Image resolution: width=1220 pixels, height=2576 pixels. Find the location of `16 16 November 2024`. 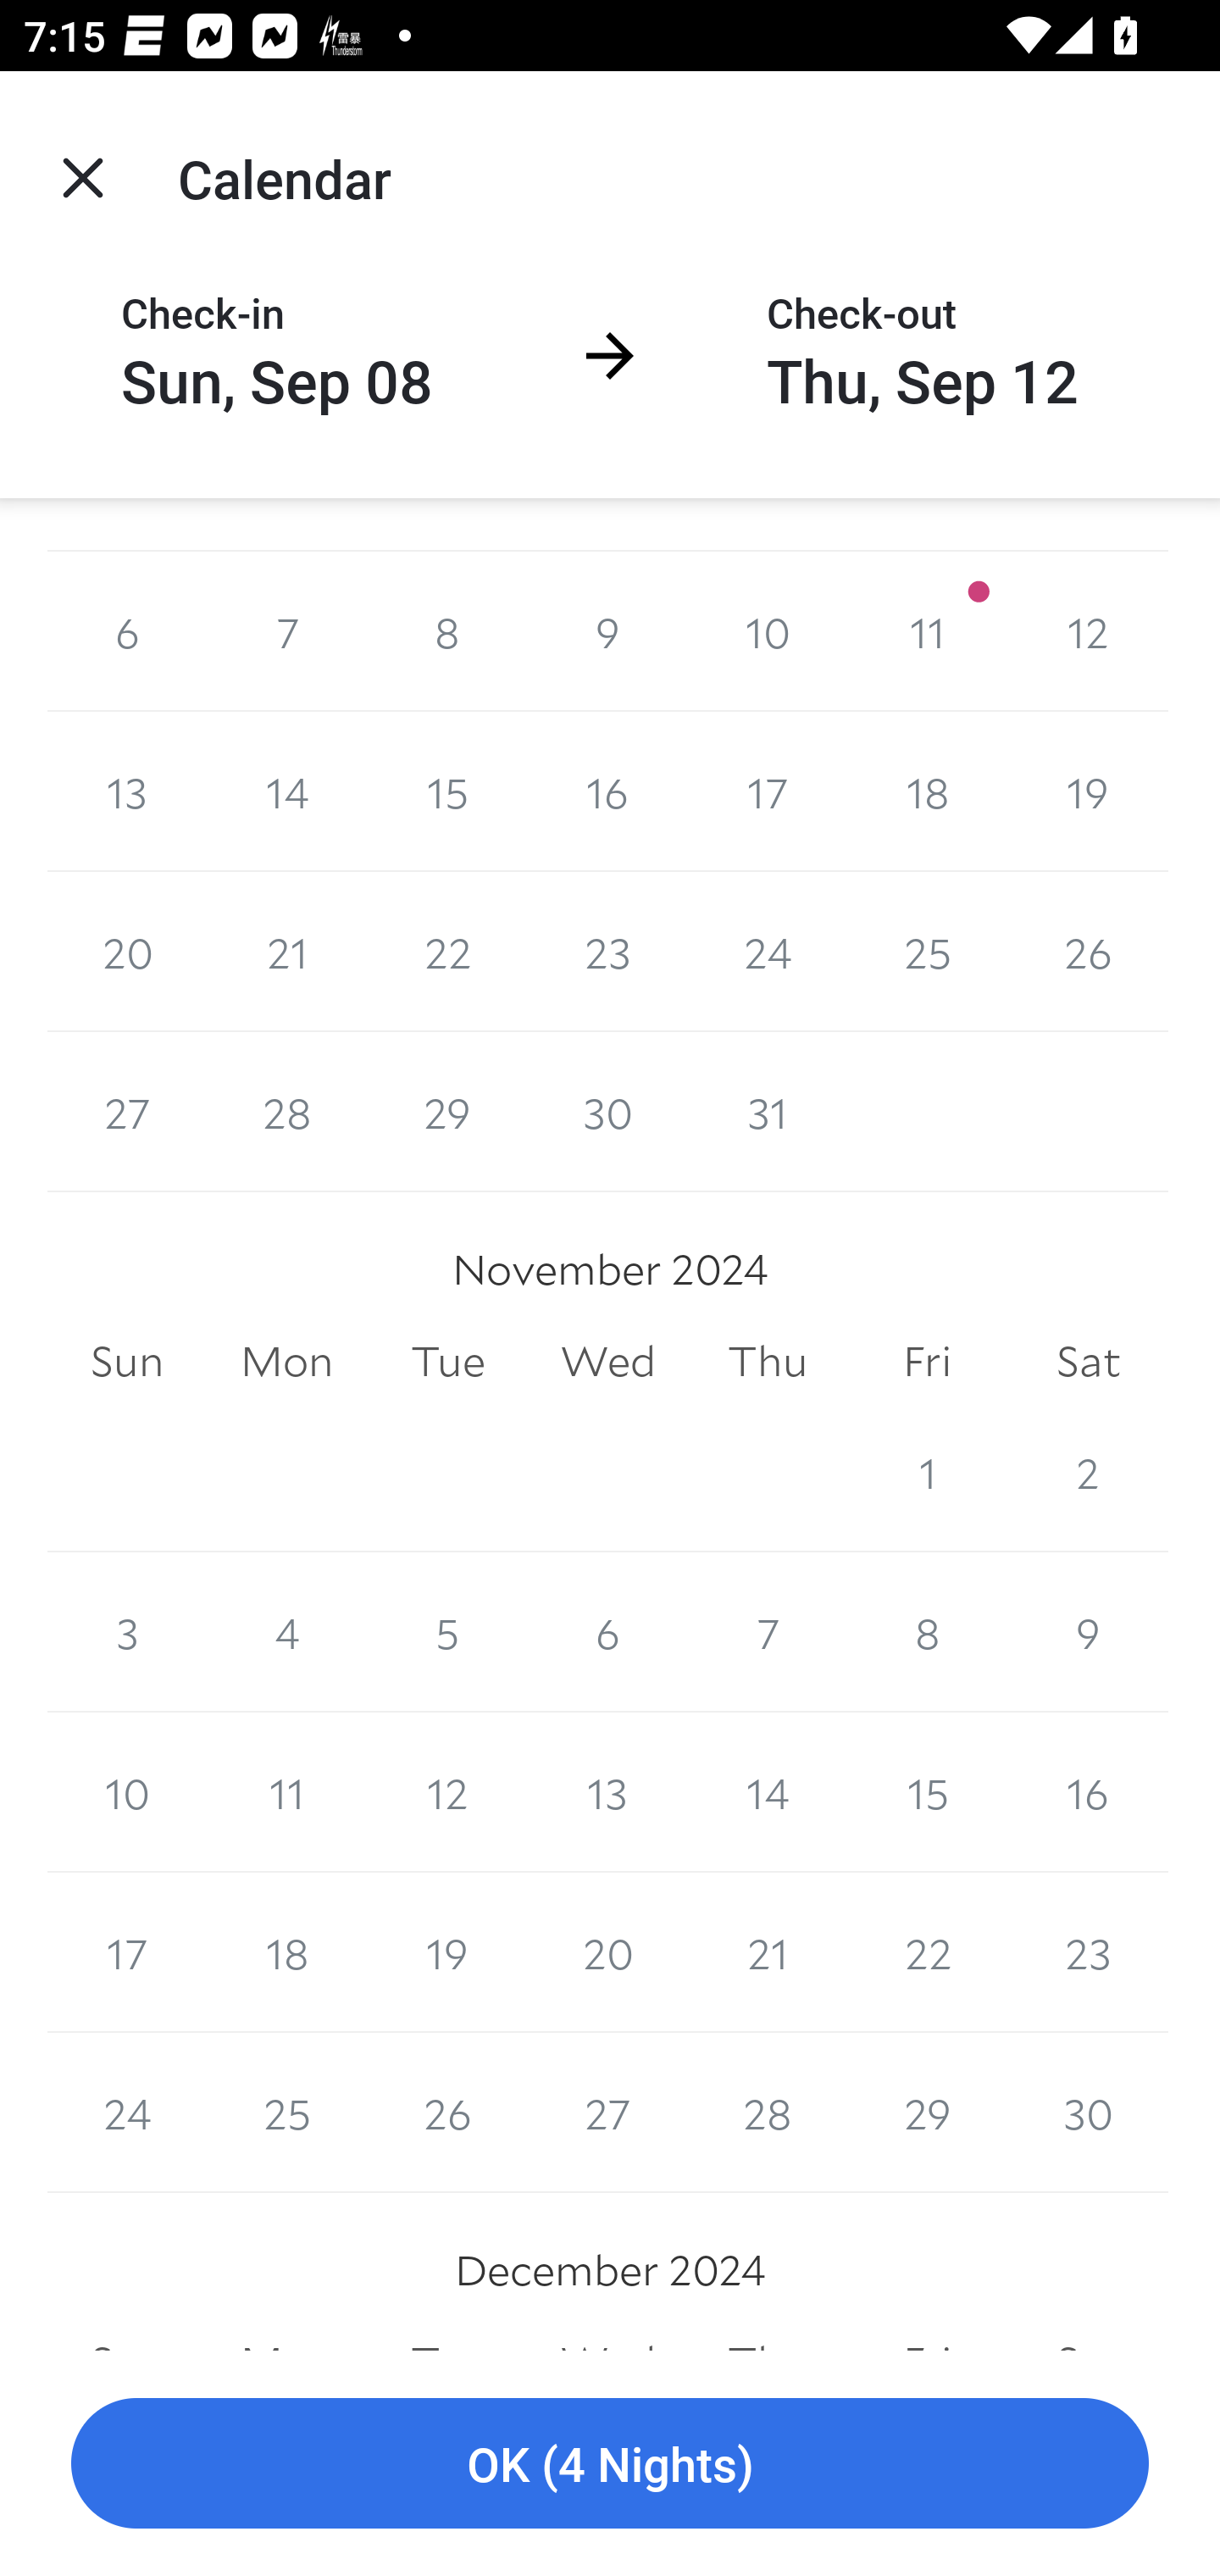

16 16 November 2024 is located at coordinates (1088, 1793).